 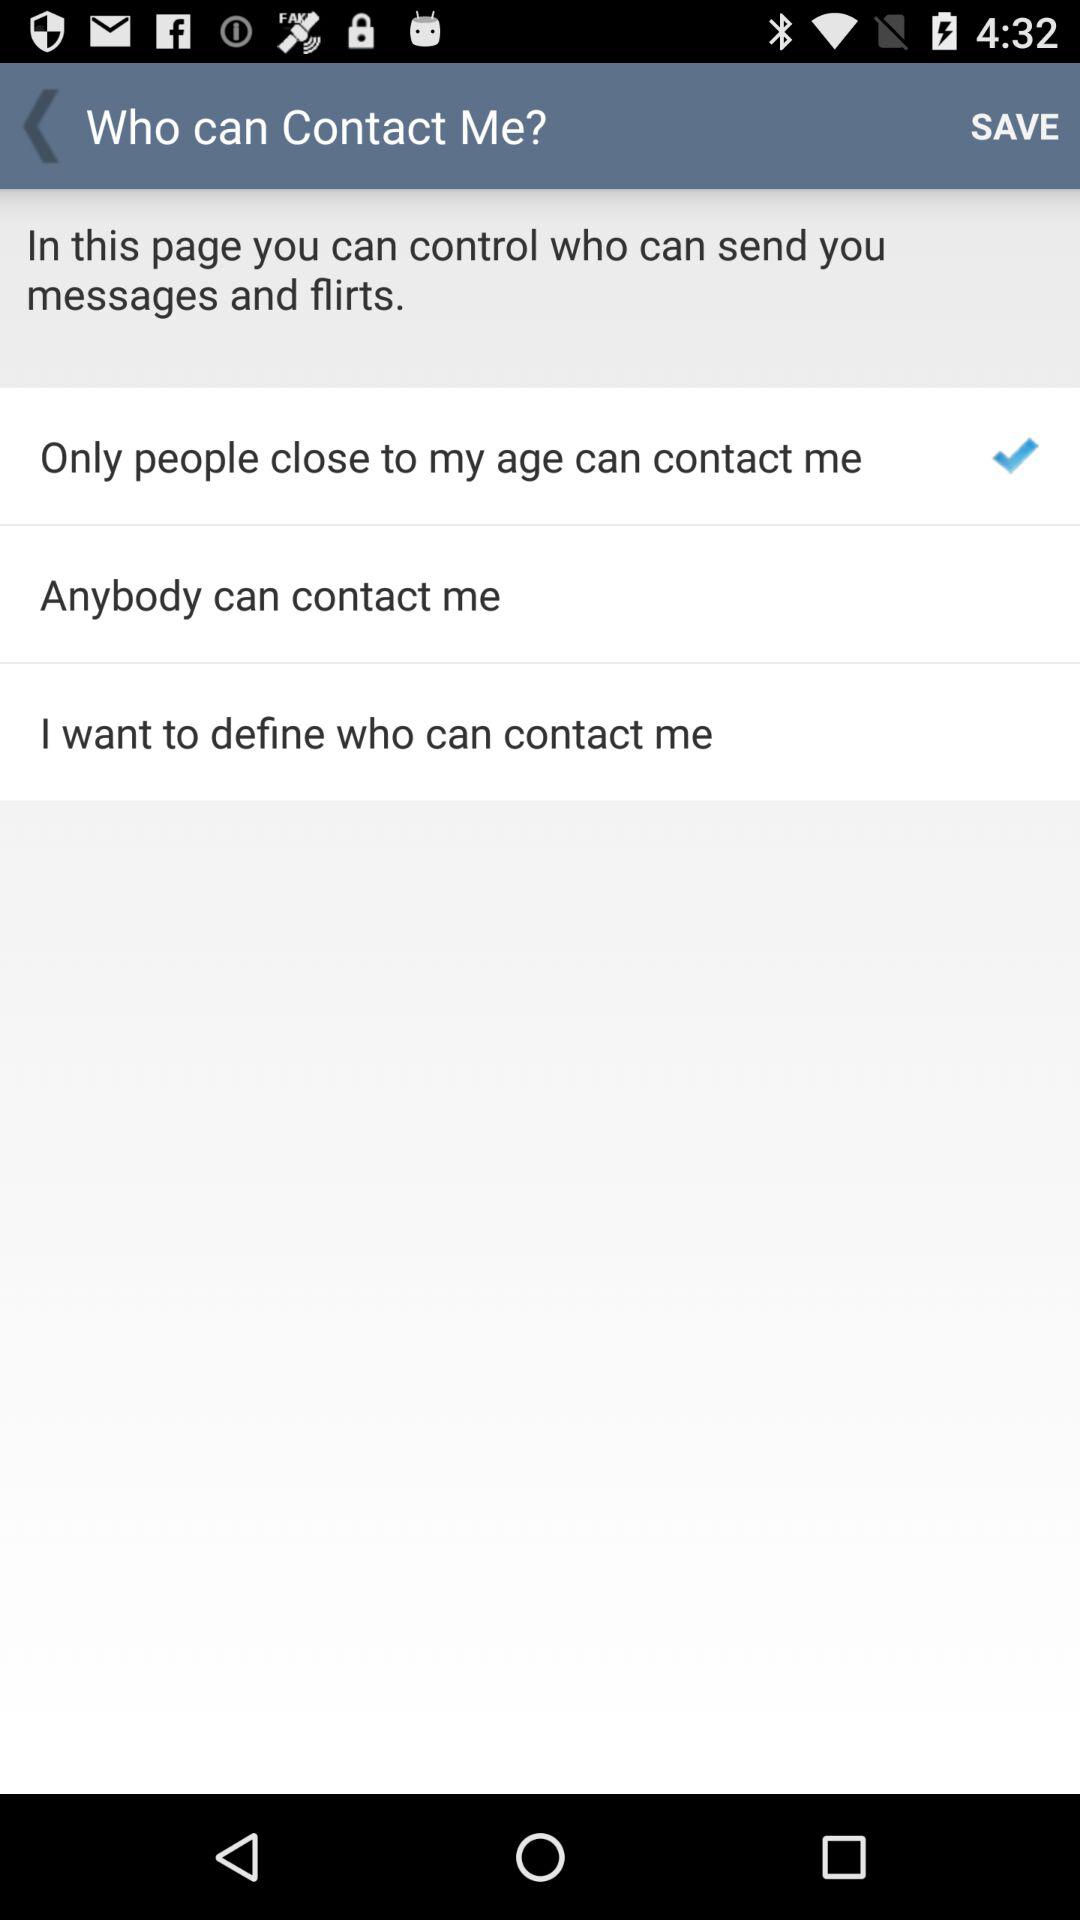 I want to click on open icon below anybody can contact app, so click(x=488, y=732).